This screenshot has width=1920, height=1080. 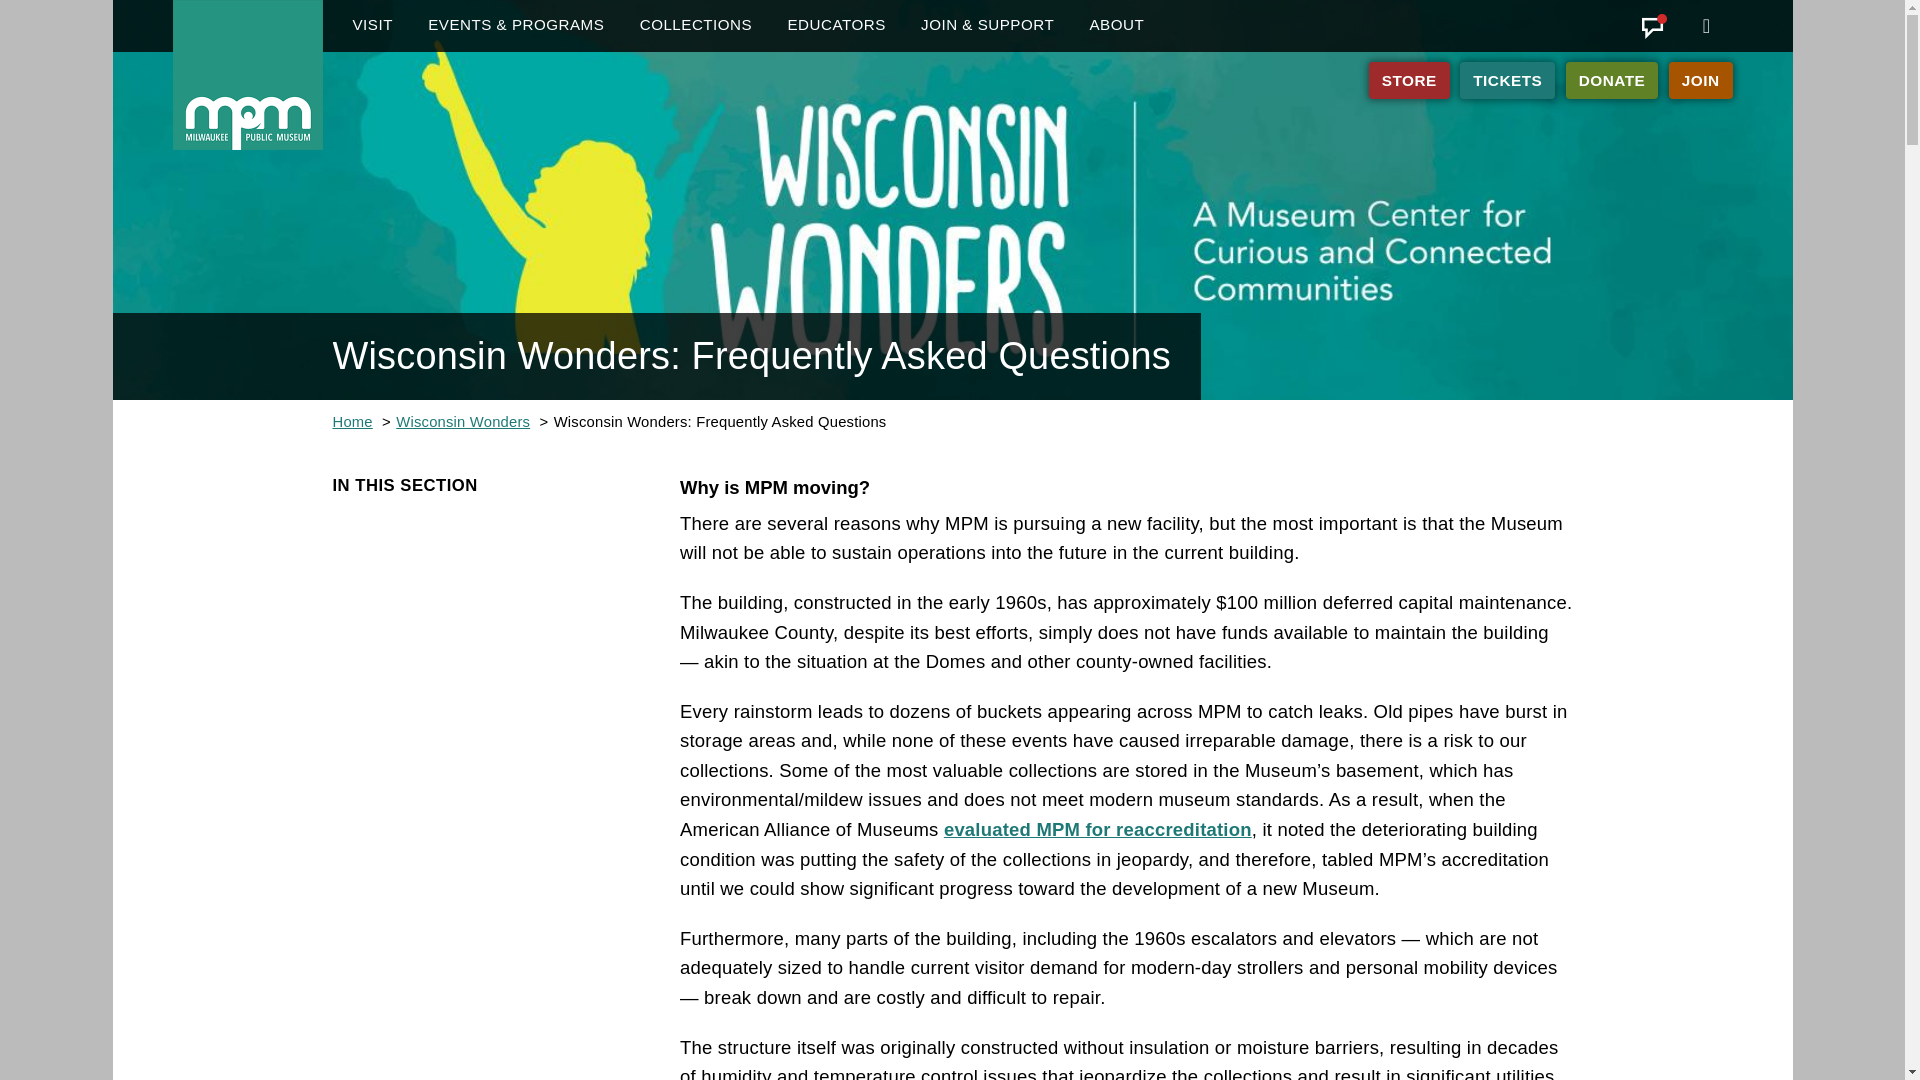 I want to click on VISIT, so click(x=372, y=26).